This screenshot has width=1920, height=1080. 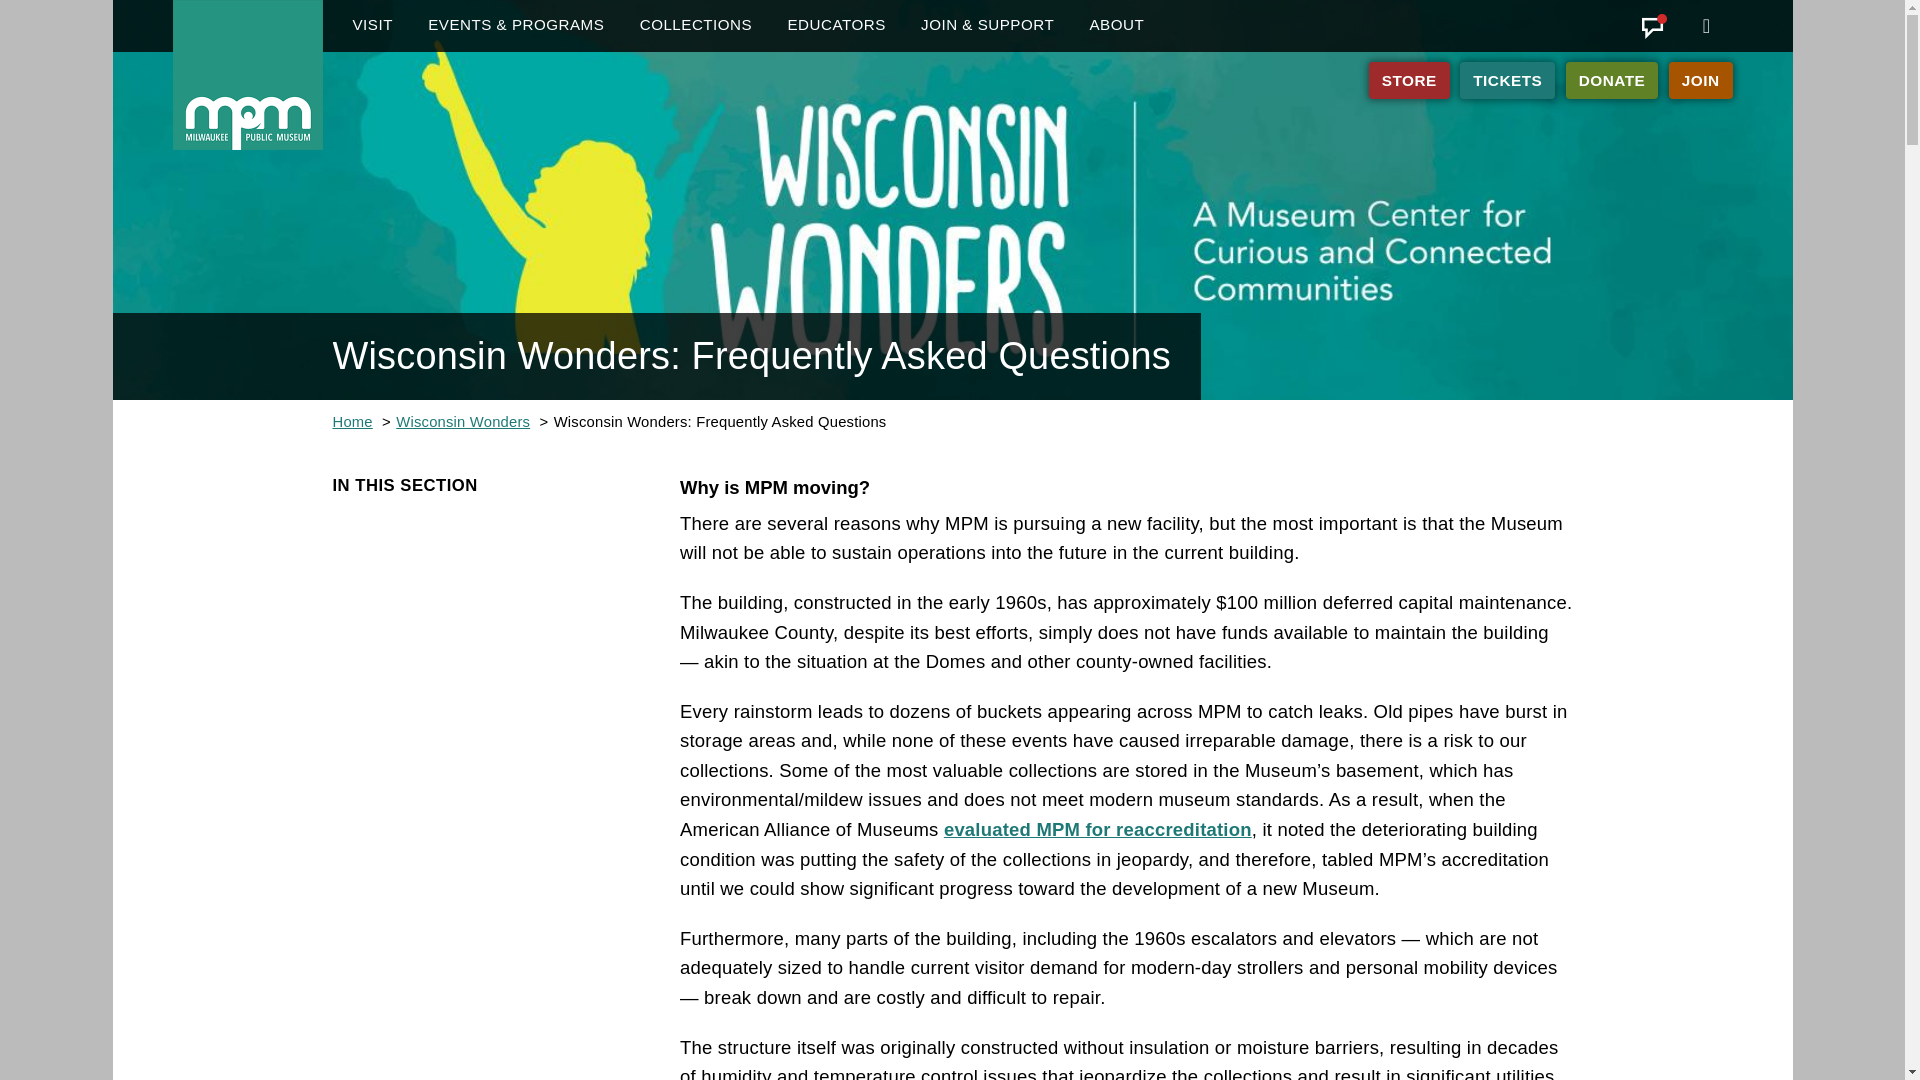 I want to click on VISIT, so click(x=372, y=26).